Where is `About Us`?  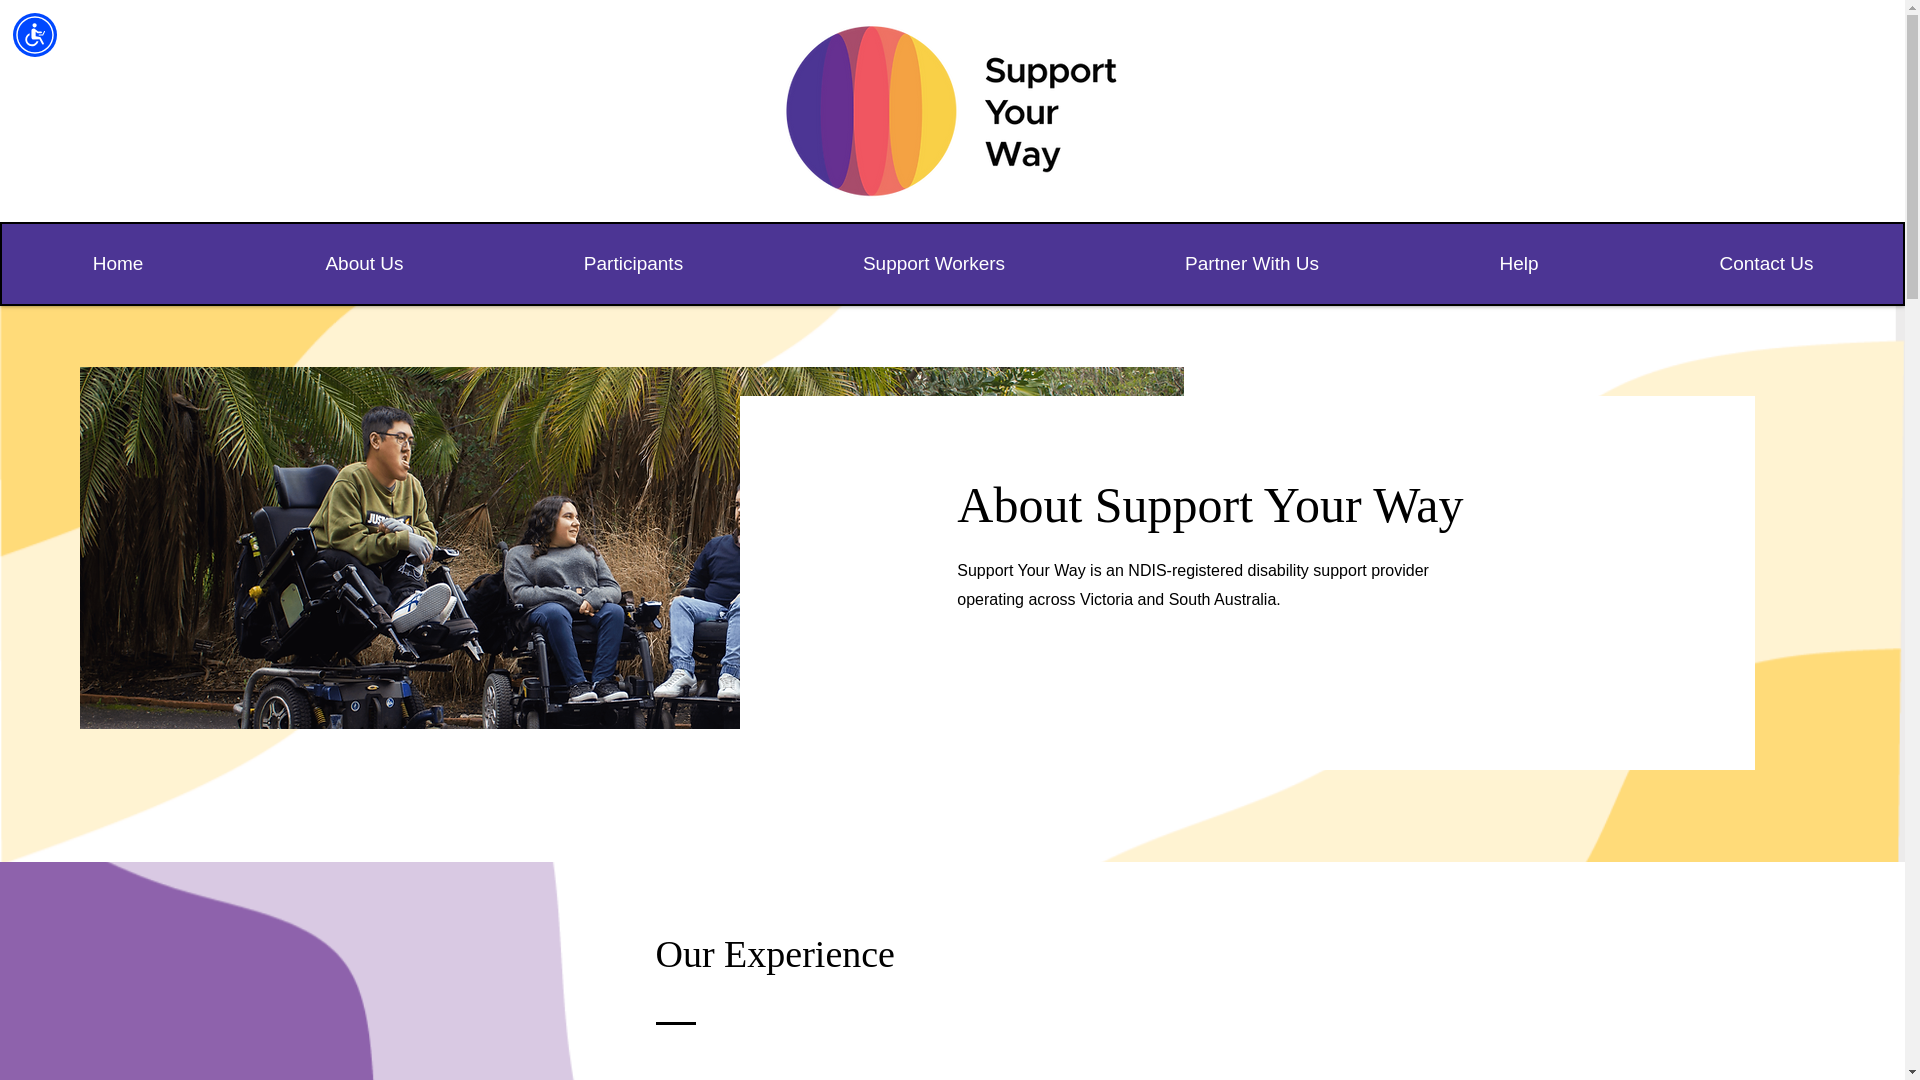 About Us is located at coordinates (364, 263).